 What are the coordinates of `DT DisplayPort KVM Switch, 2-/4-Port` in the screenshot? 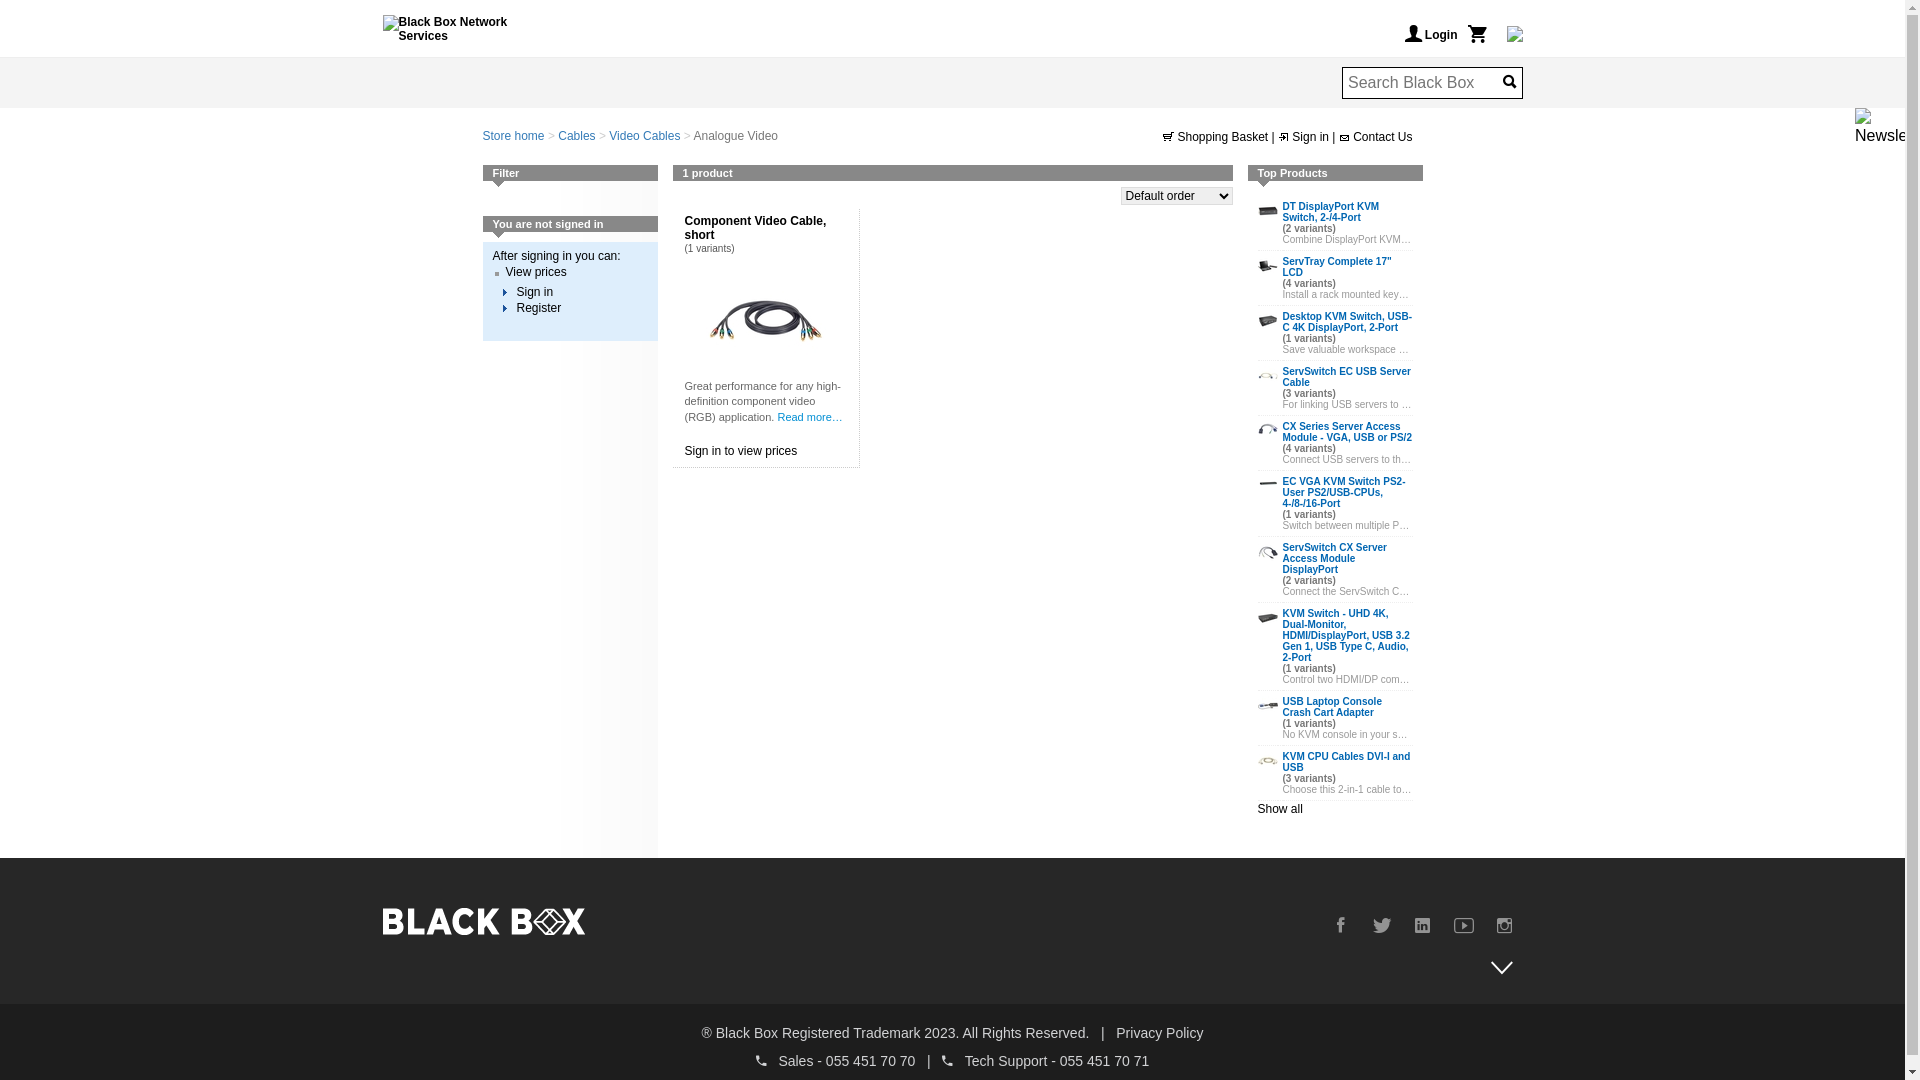 It's located at (1268, 211).